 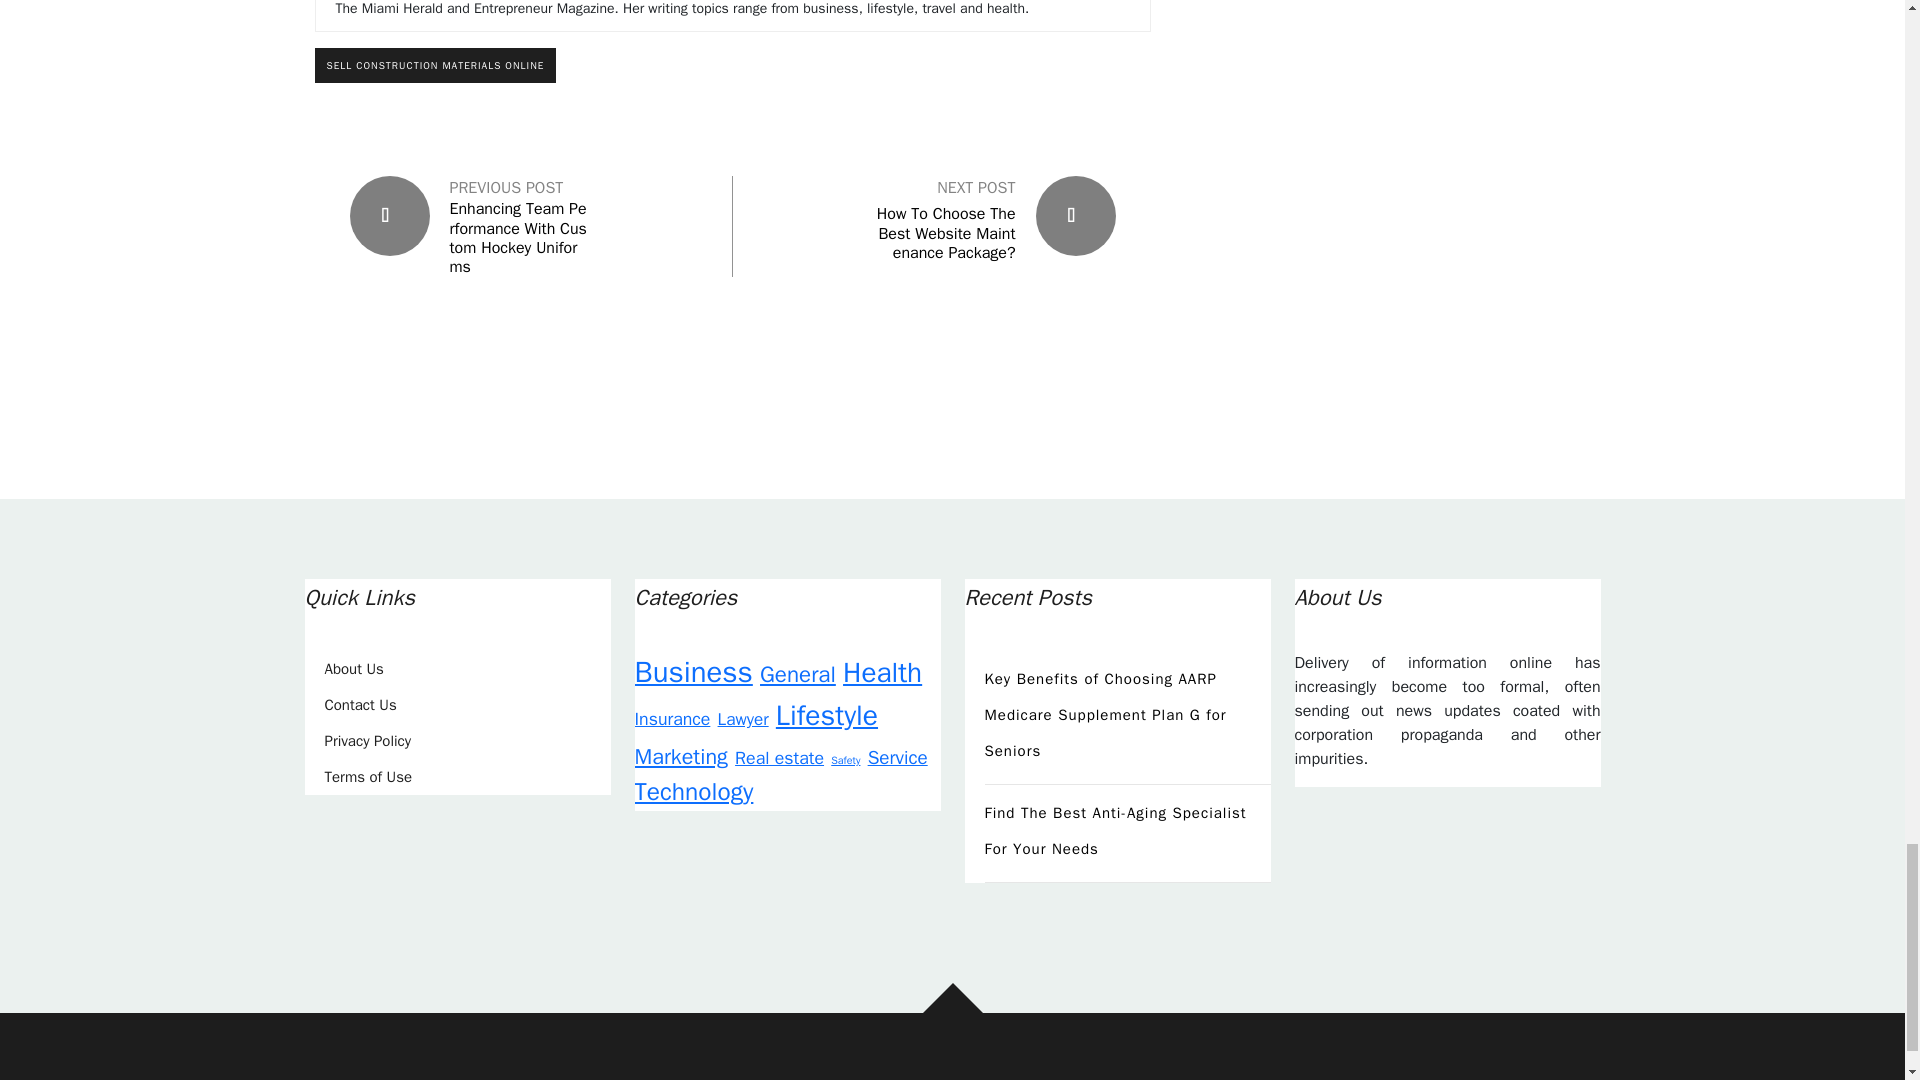 I want to click on SELL CONSTRUCTION MATERIALS ONLINE, so click(x=435, y=65).